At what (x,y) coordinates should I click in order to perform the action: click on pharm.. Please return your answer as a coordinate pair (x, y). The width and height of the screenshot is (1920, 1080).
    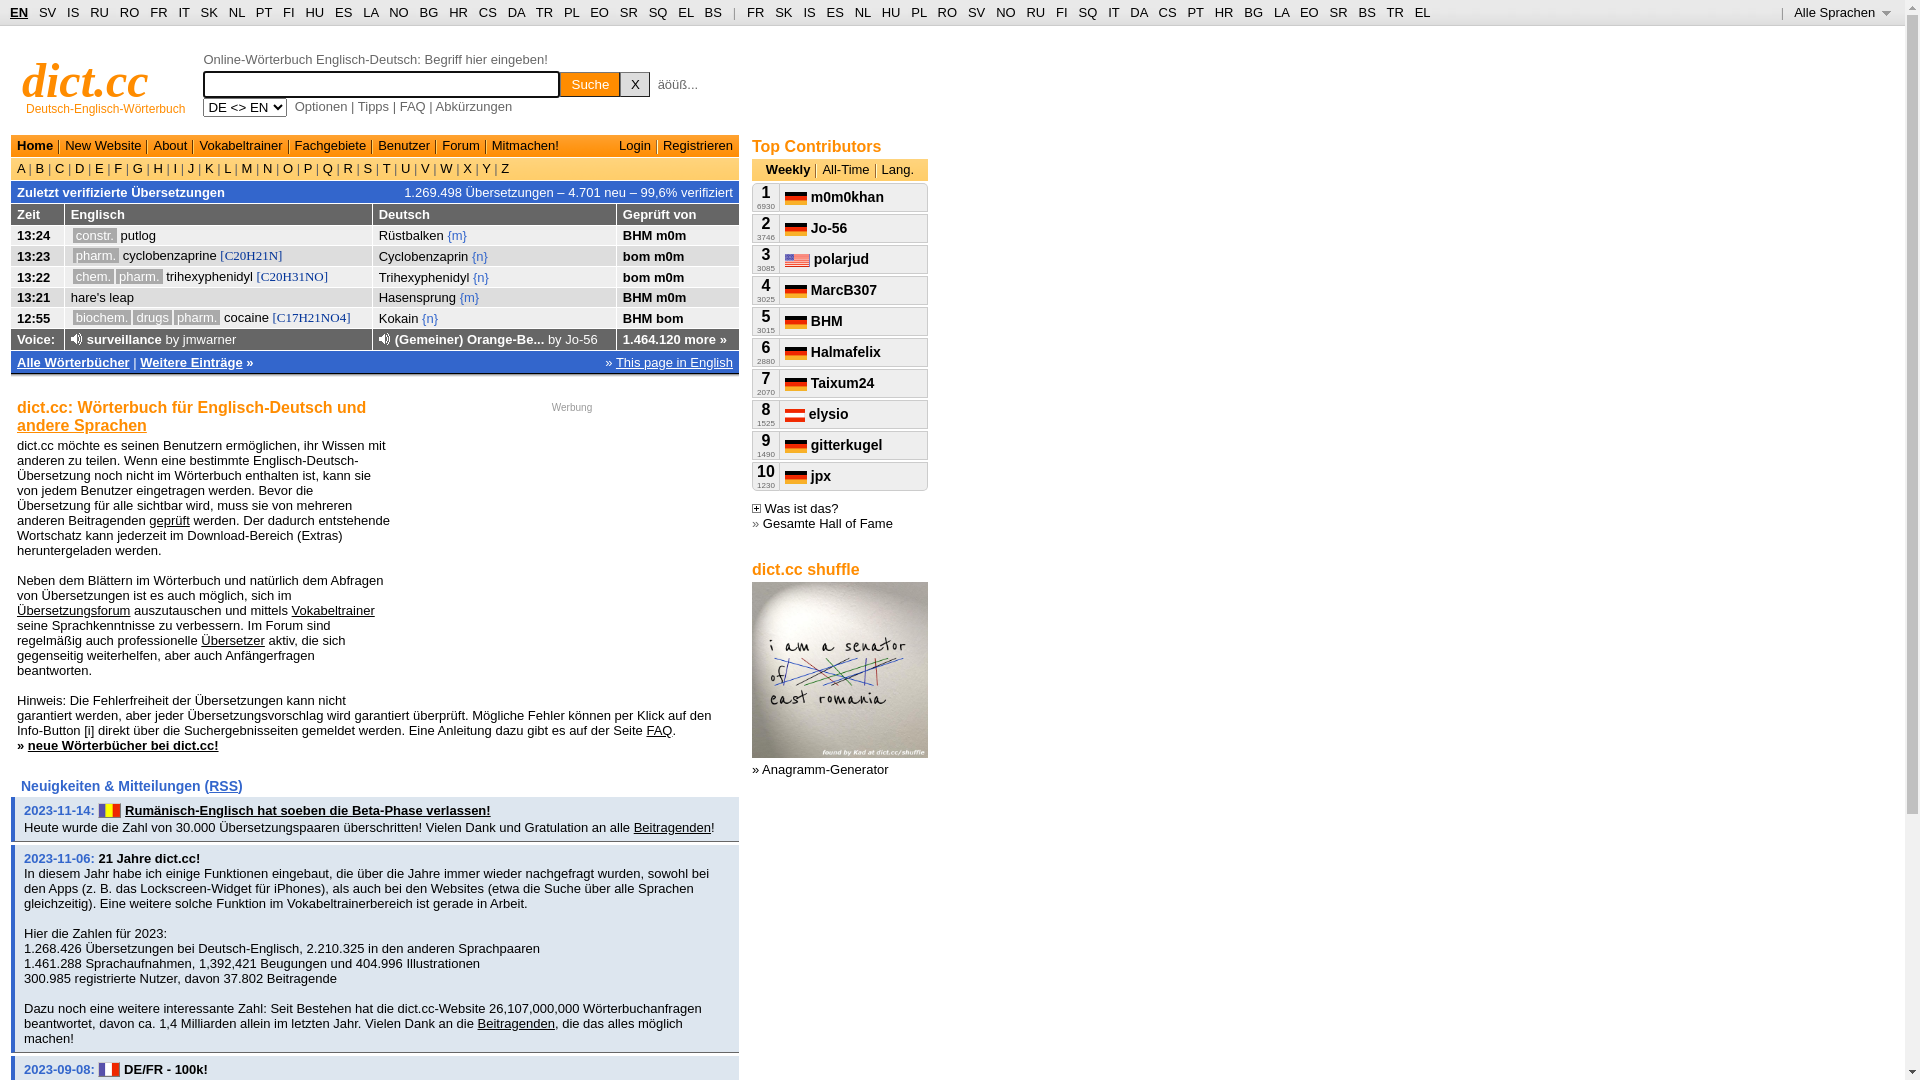
    Looking at the image, I should click on (96, 256).